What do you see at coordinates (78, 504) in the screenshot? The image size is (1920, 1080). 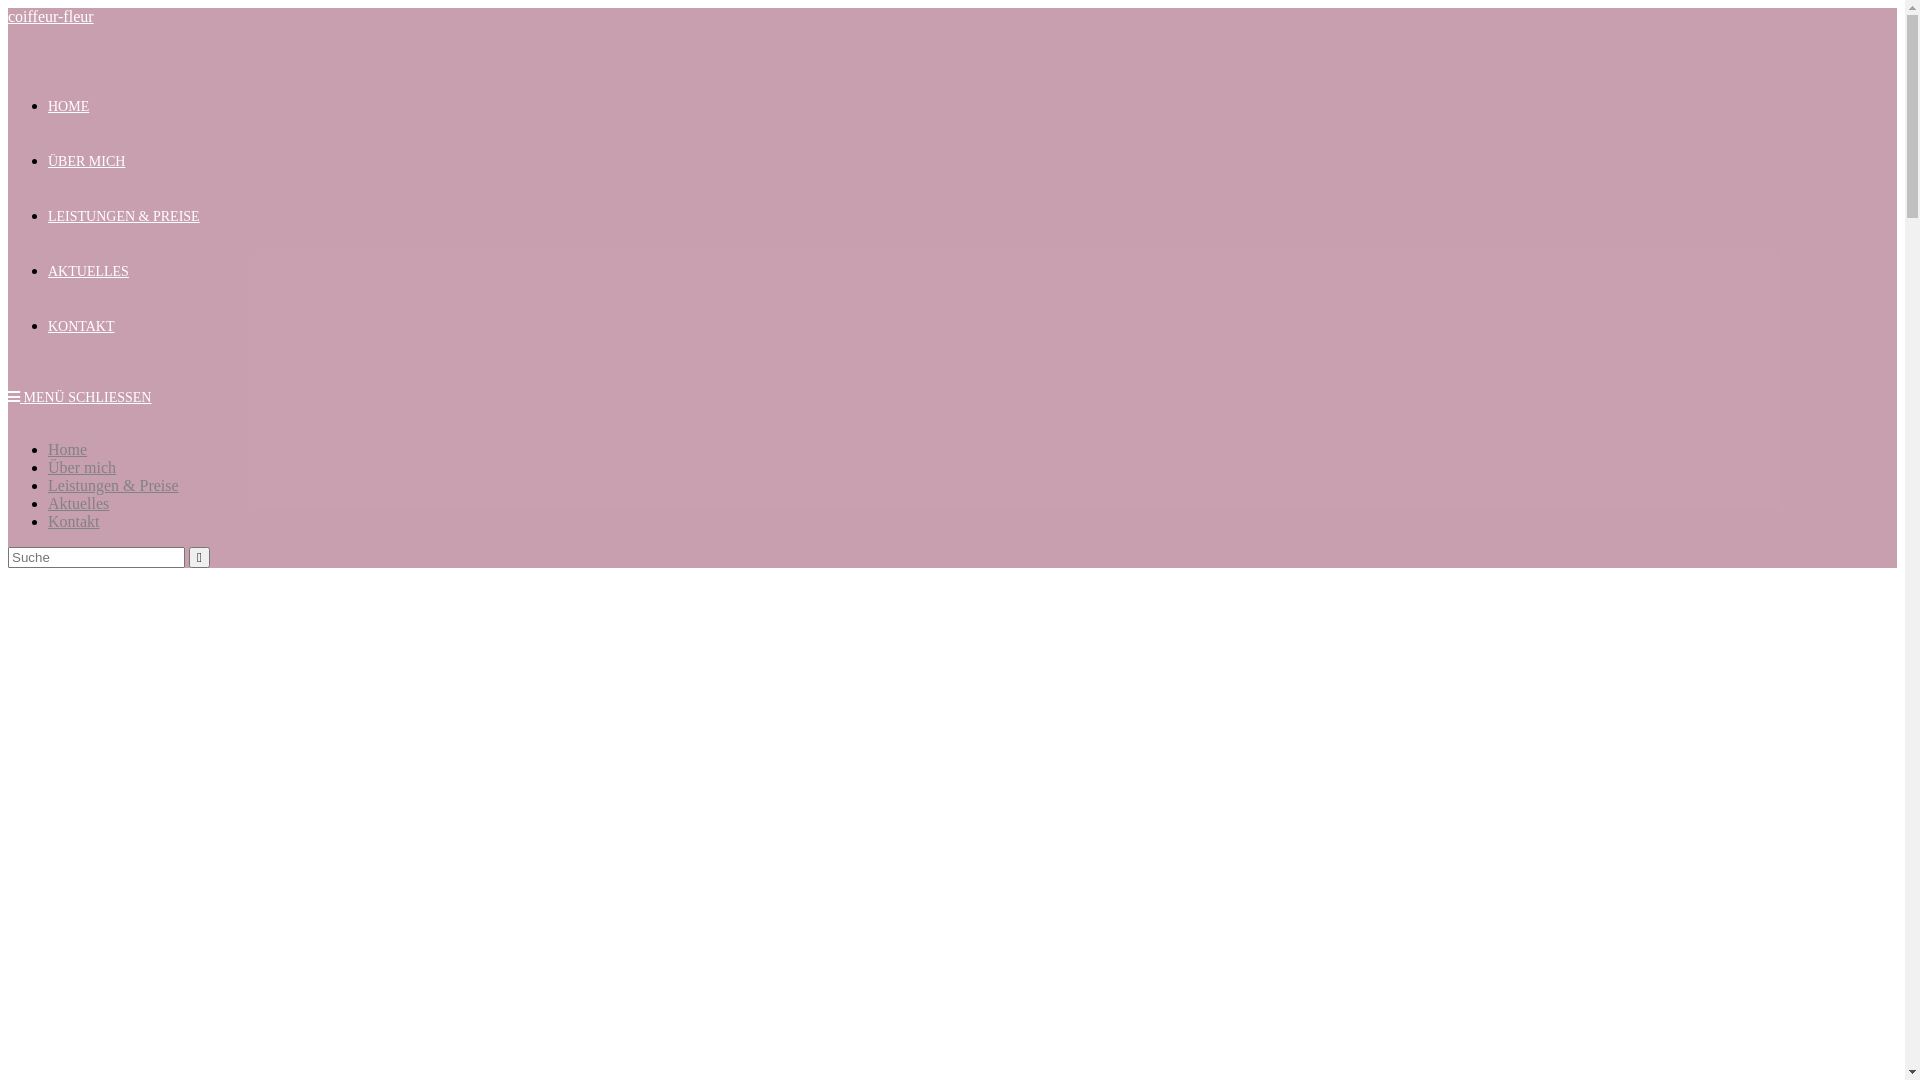 I see `Aktuelles` at bounding box center [78, 504].